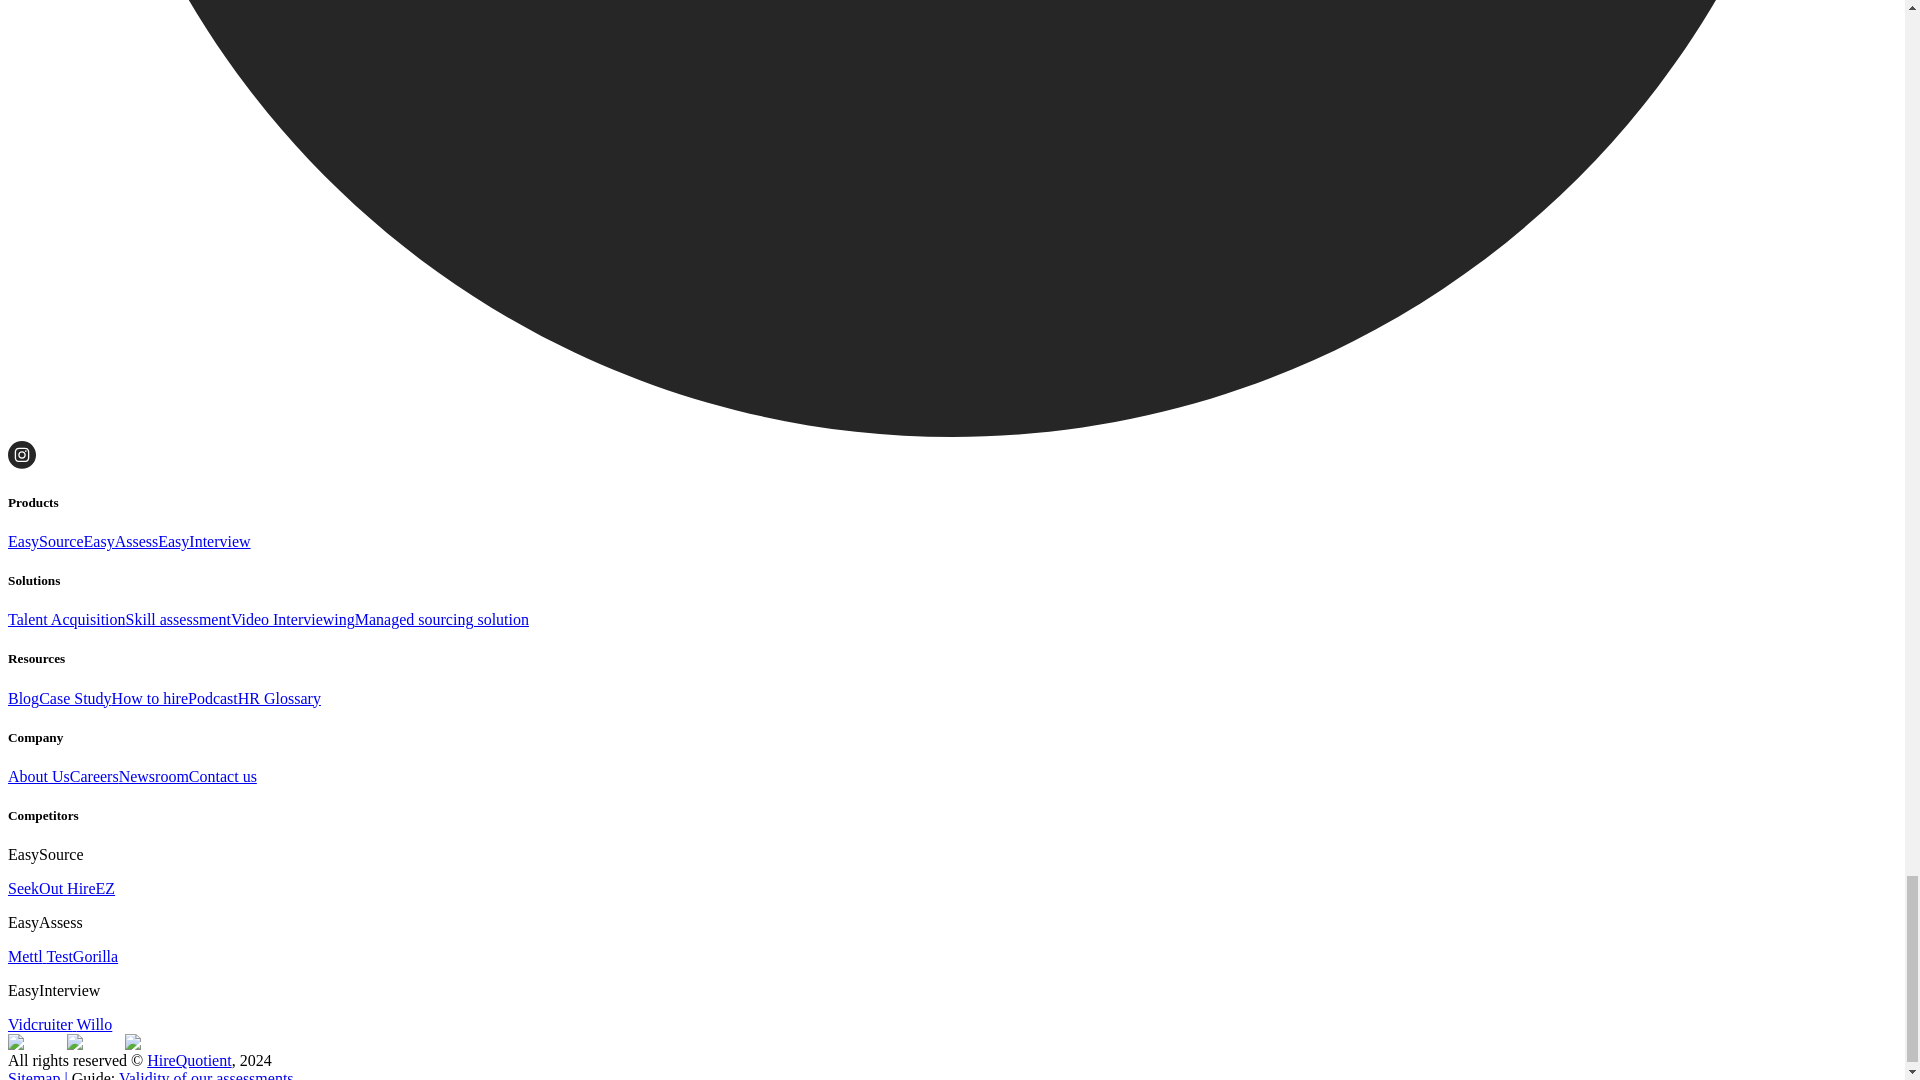 The height and width of the screenshot is (1080, 1920). What do you see at coordinates (22, 698) in the screenshot?
I see `Blog` at bounding box center [22, 698].